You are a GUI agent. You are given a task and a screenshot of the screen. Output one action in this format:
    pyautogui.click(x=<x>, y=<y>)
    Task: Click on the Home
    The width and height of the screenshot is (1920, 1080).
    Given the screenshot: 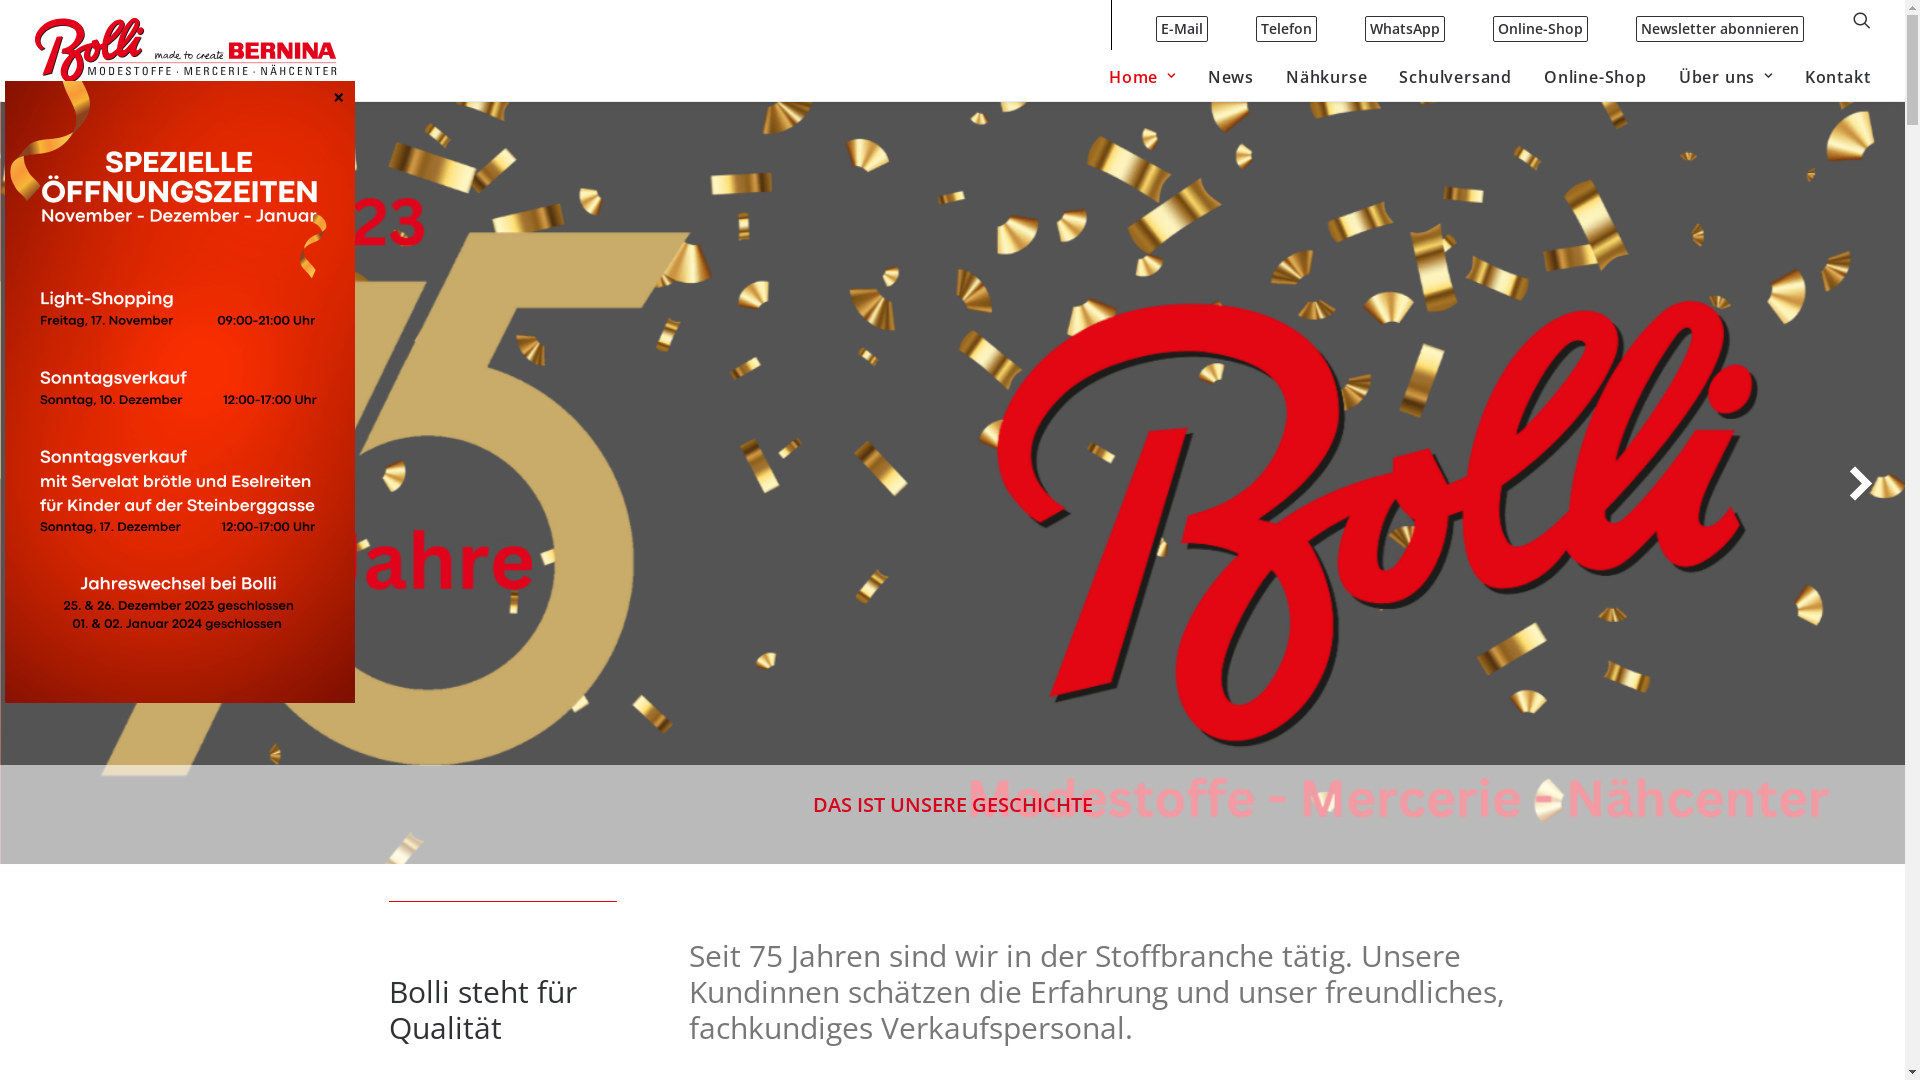 What is the action you would take?
    pyautogui.click(x=1142, y=76)
    